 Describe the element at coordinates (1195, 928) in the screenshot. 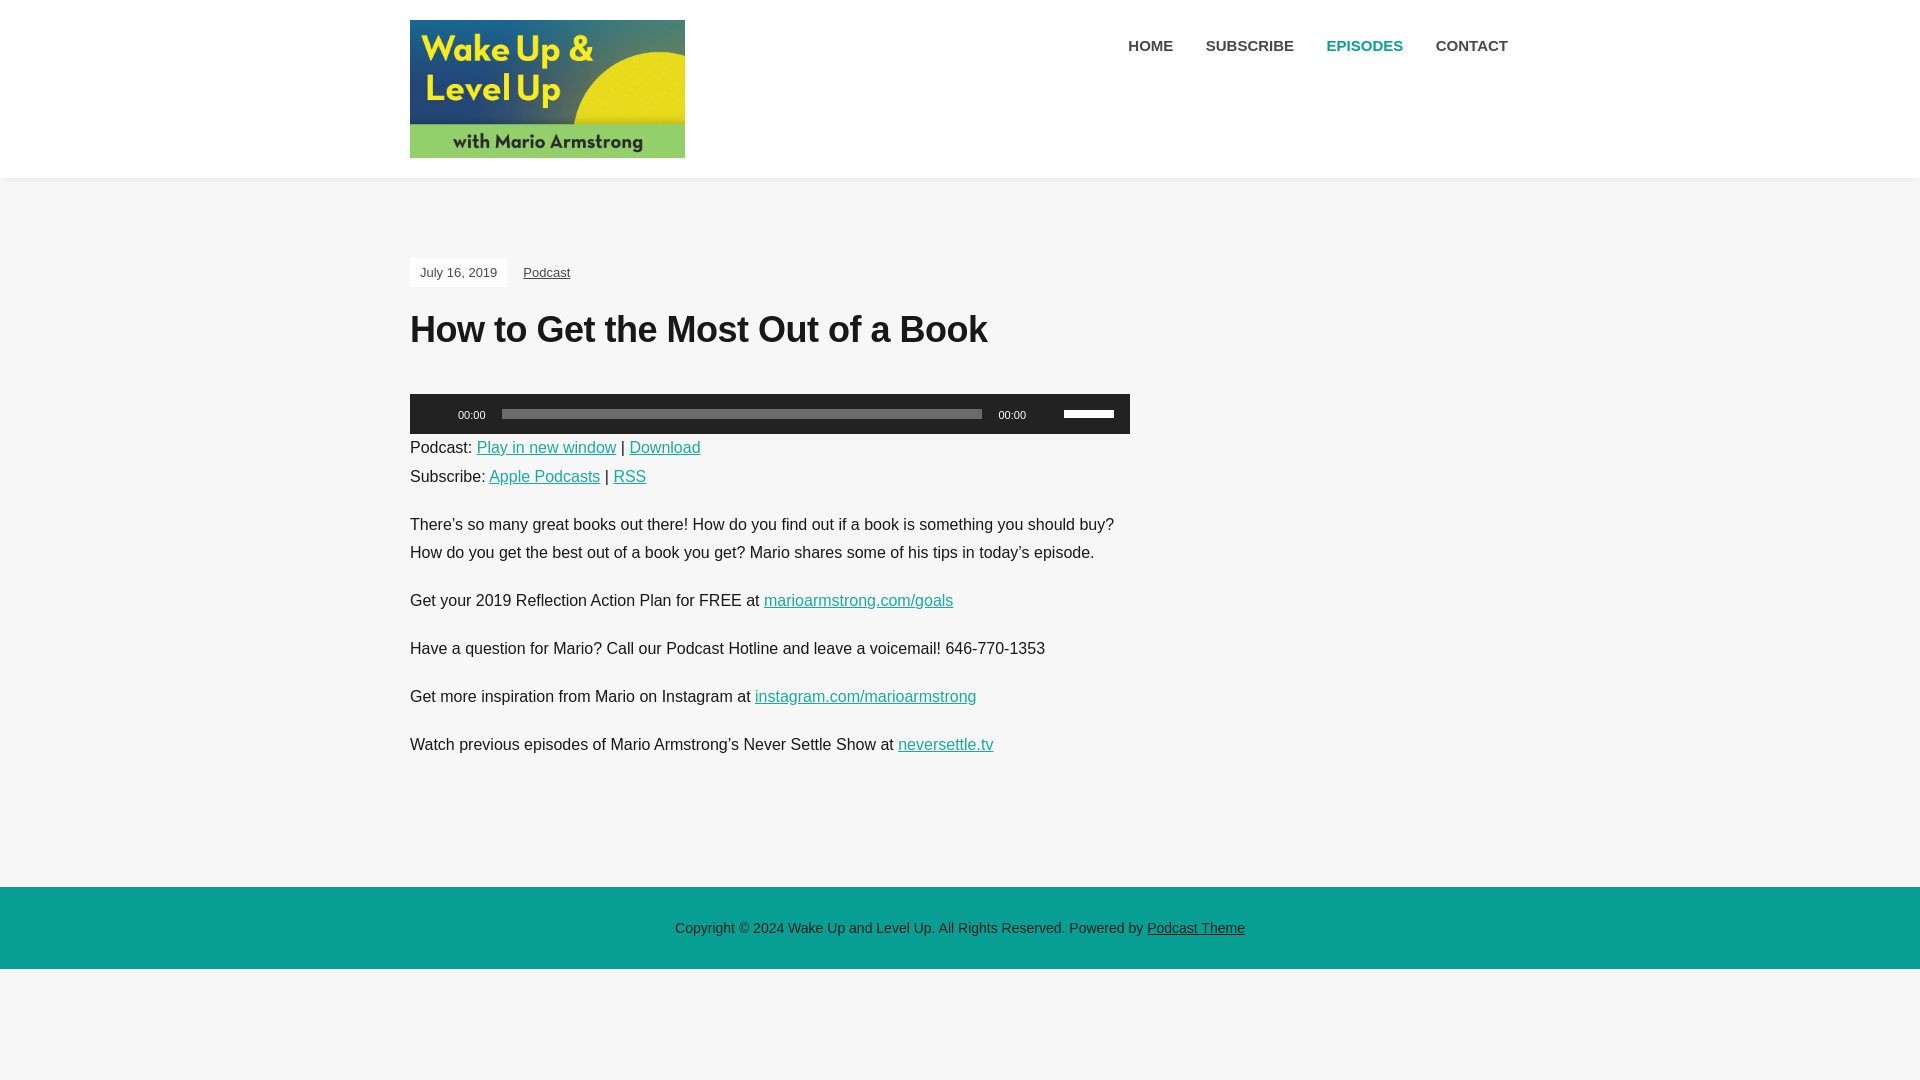

I see `Podcast Theme` at that location.